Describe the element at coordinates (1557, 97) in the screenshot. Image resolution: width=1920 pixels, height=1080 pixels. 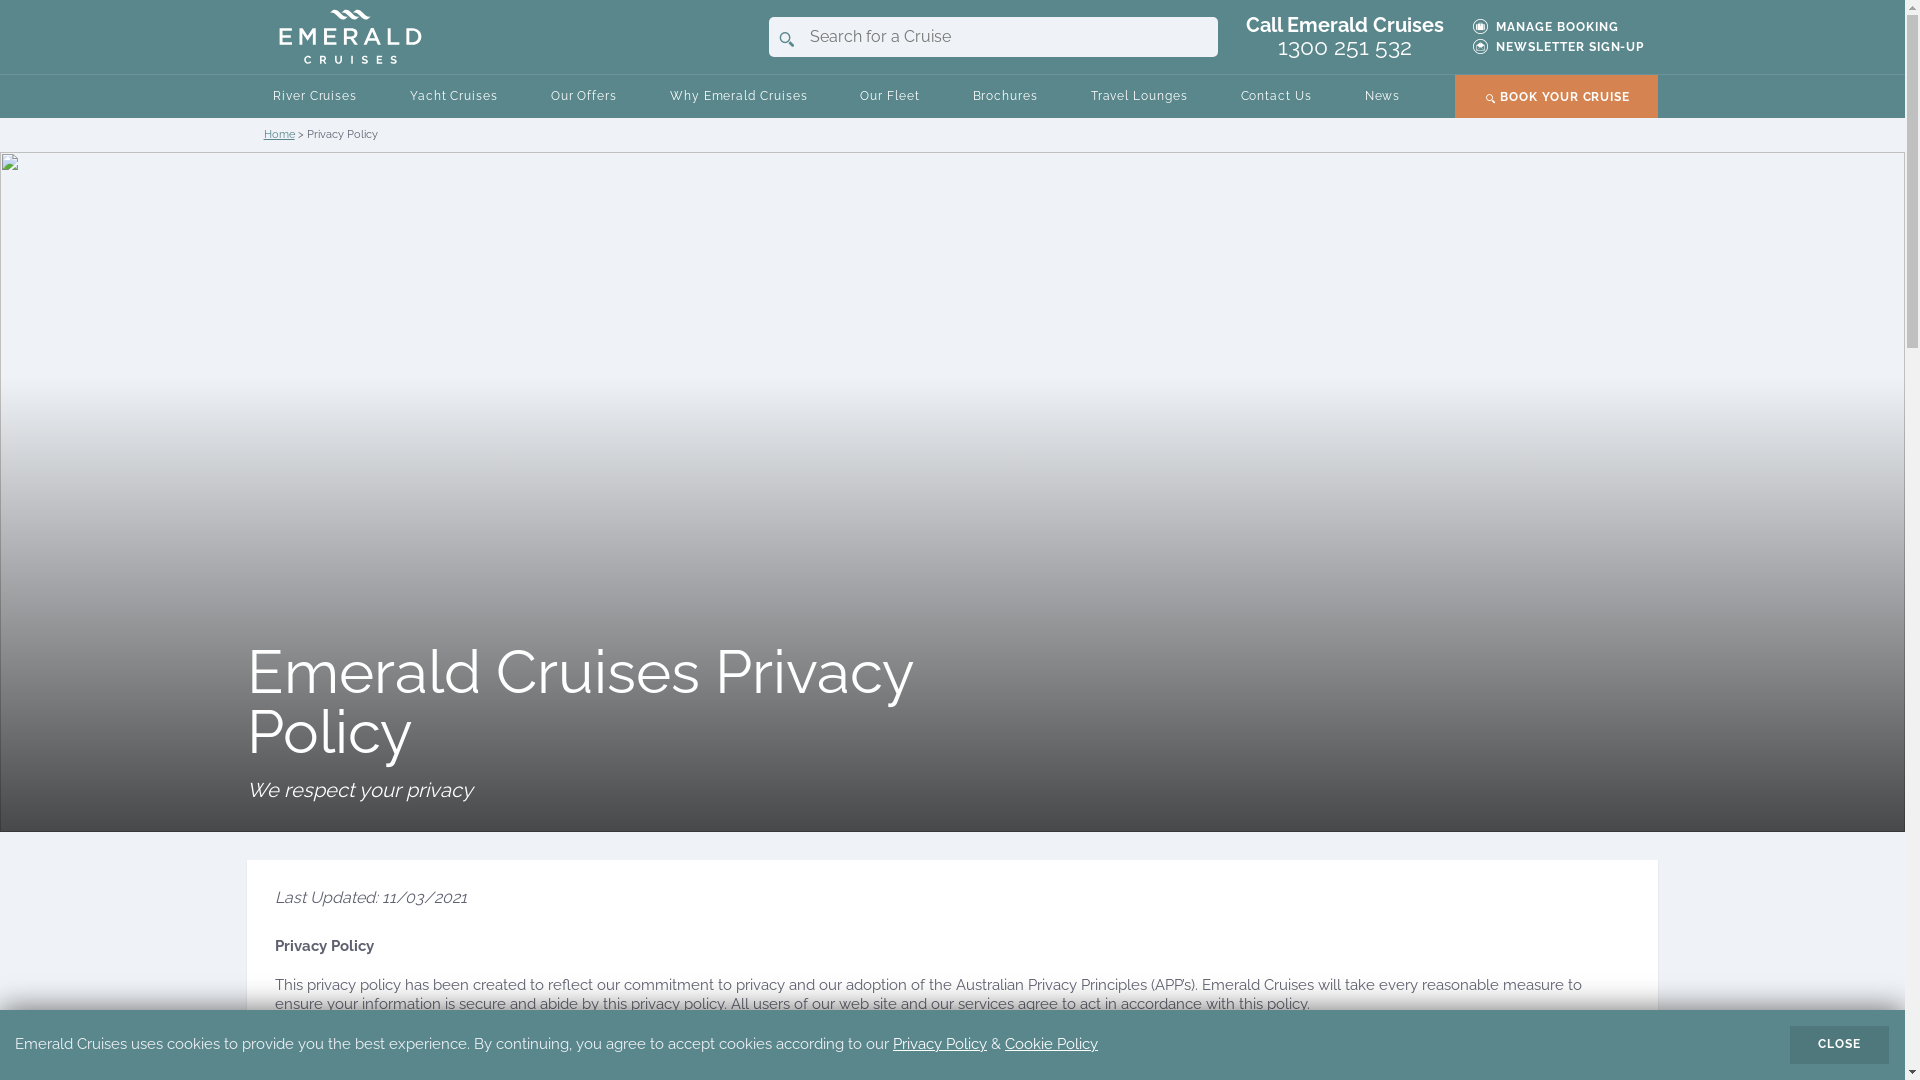
I see `BOOK YOUR CRUISE` at that location.